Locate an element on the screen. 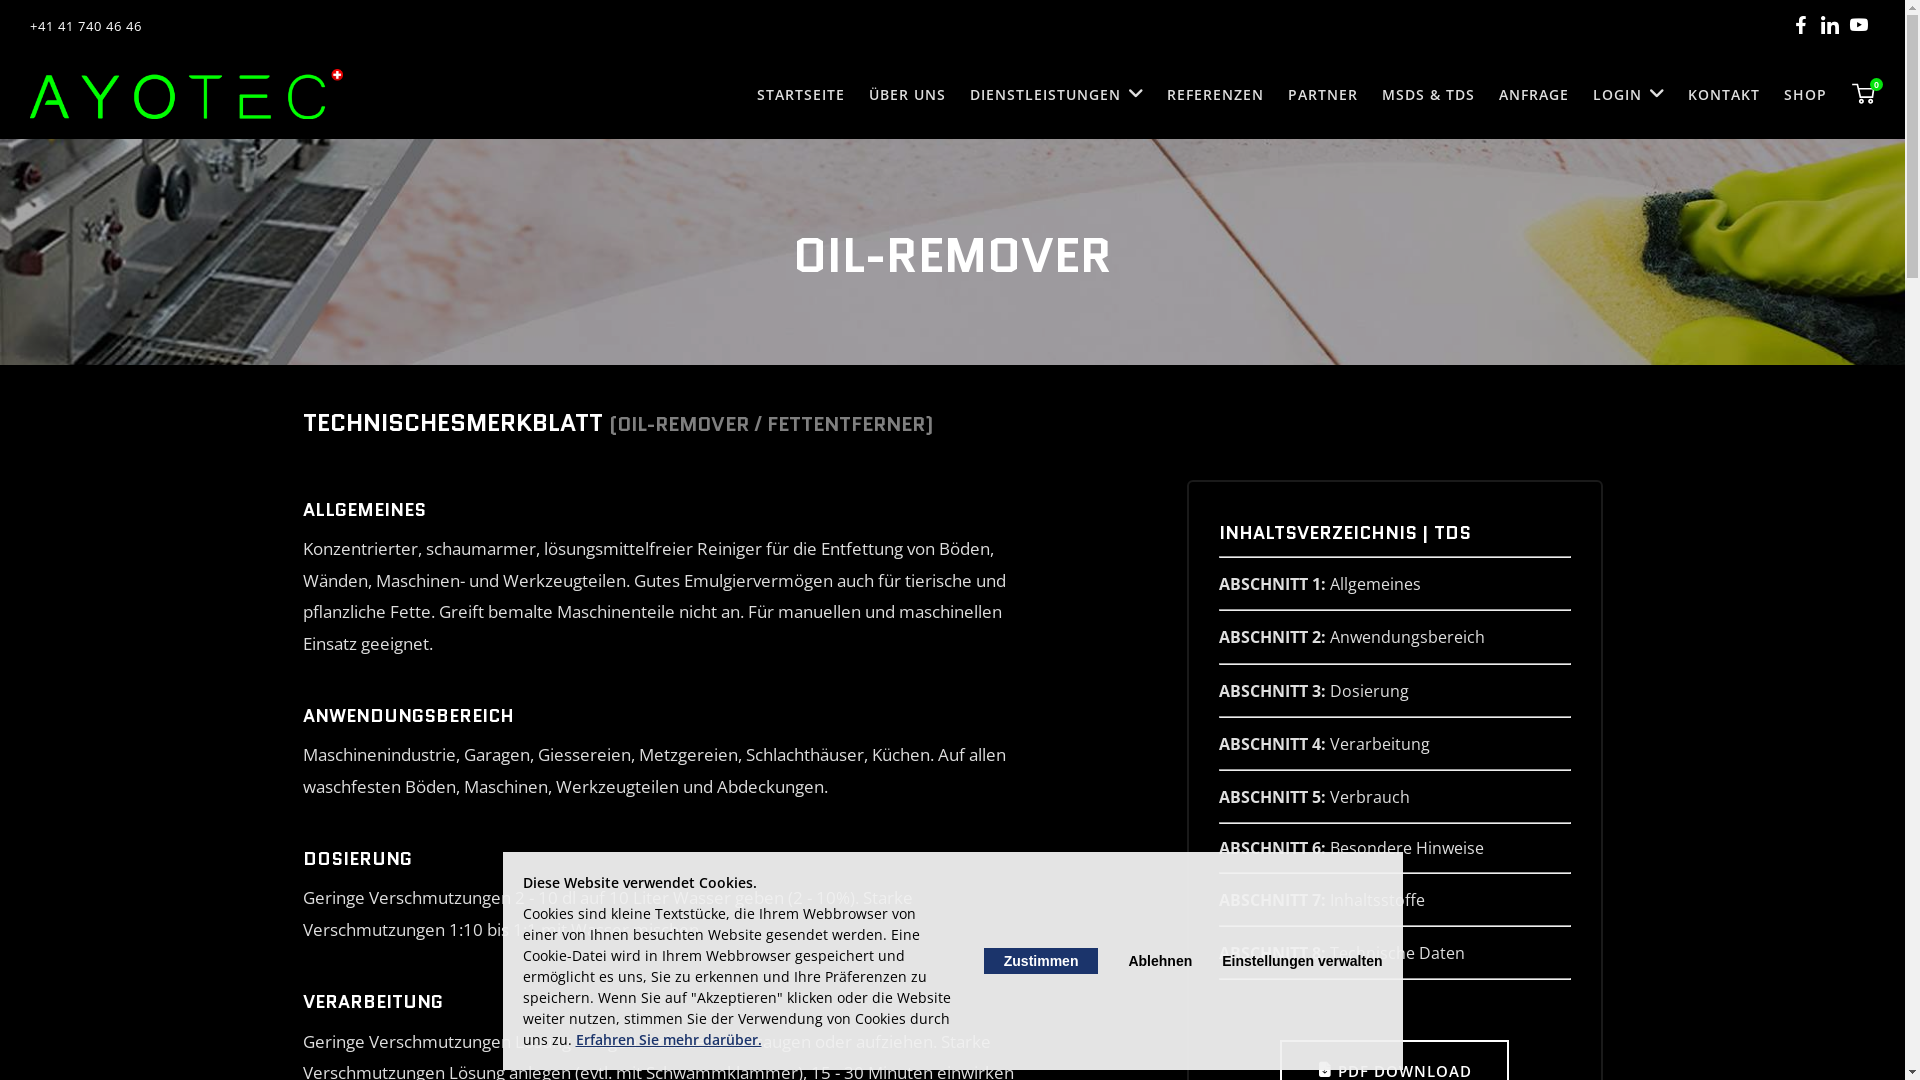 The image size is (1920, 1080). STARTSEITE is located at coordinates (801, 95).